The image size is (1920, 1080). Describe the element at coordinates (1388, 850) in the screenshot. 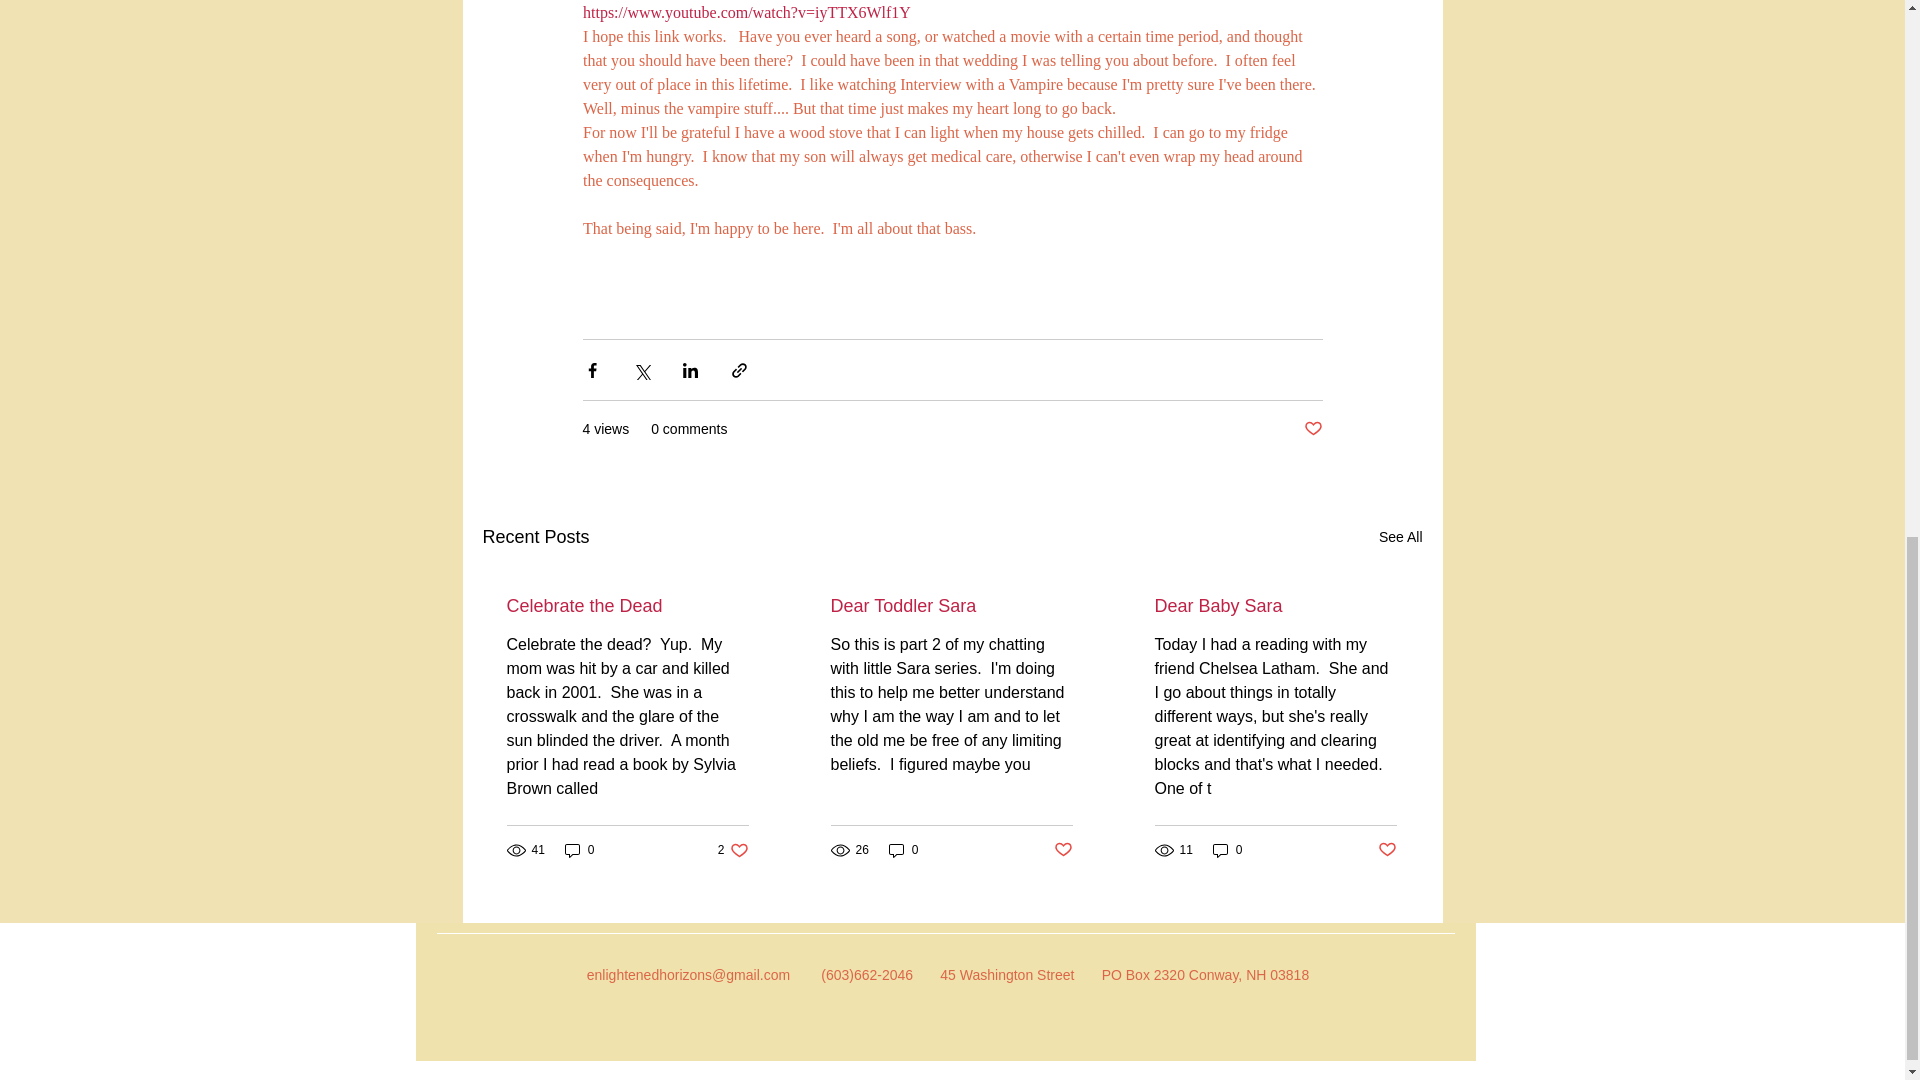

I see `Post not marked as liked` at that location.